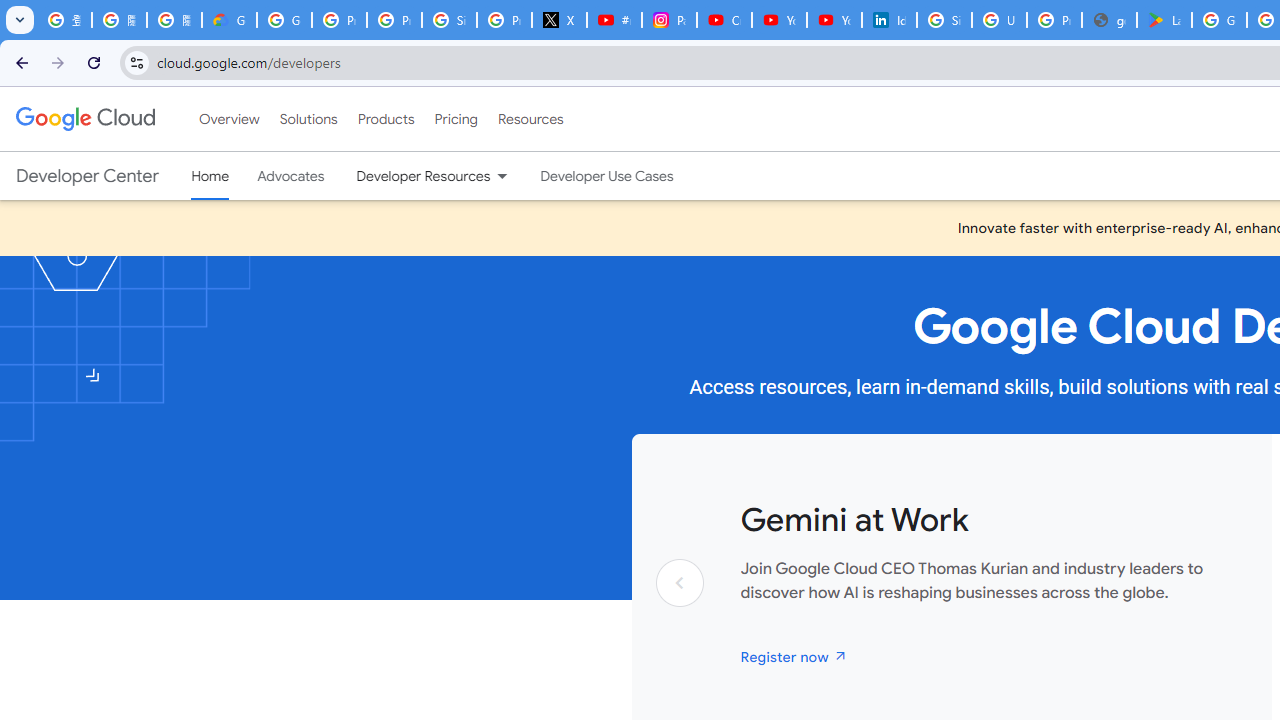 The image size is (1280, 720). I want to click on Sign in - Google Accounts, so click(450, 20).